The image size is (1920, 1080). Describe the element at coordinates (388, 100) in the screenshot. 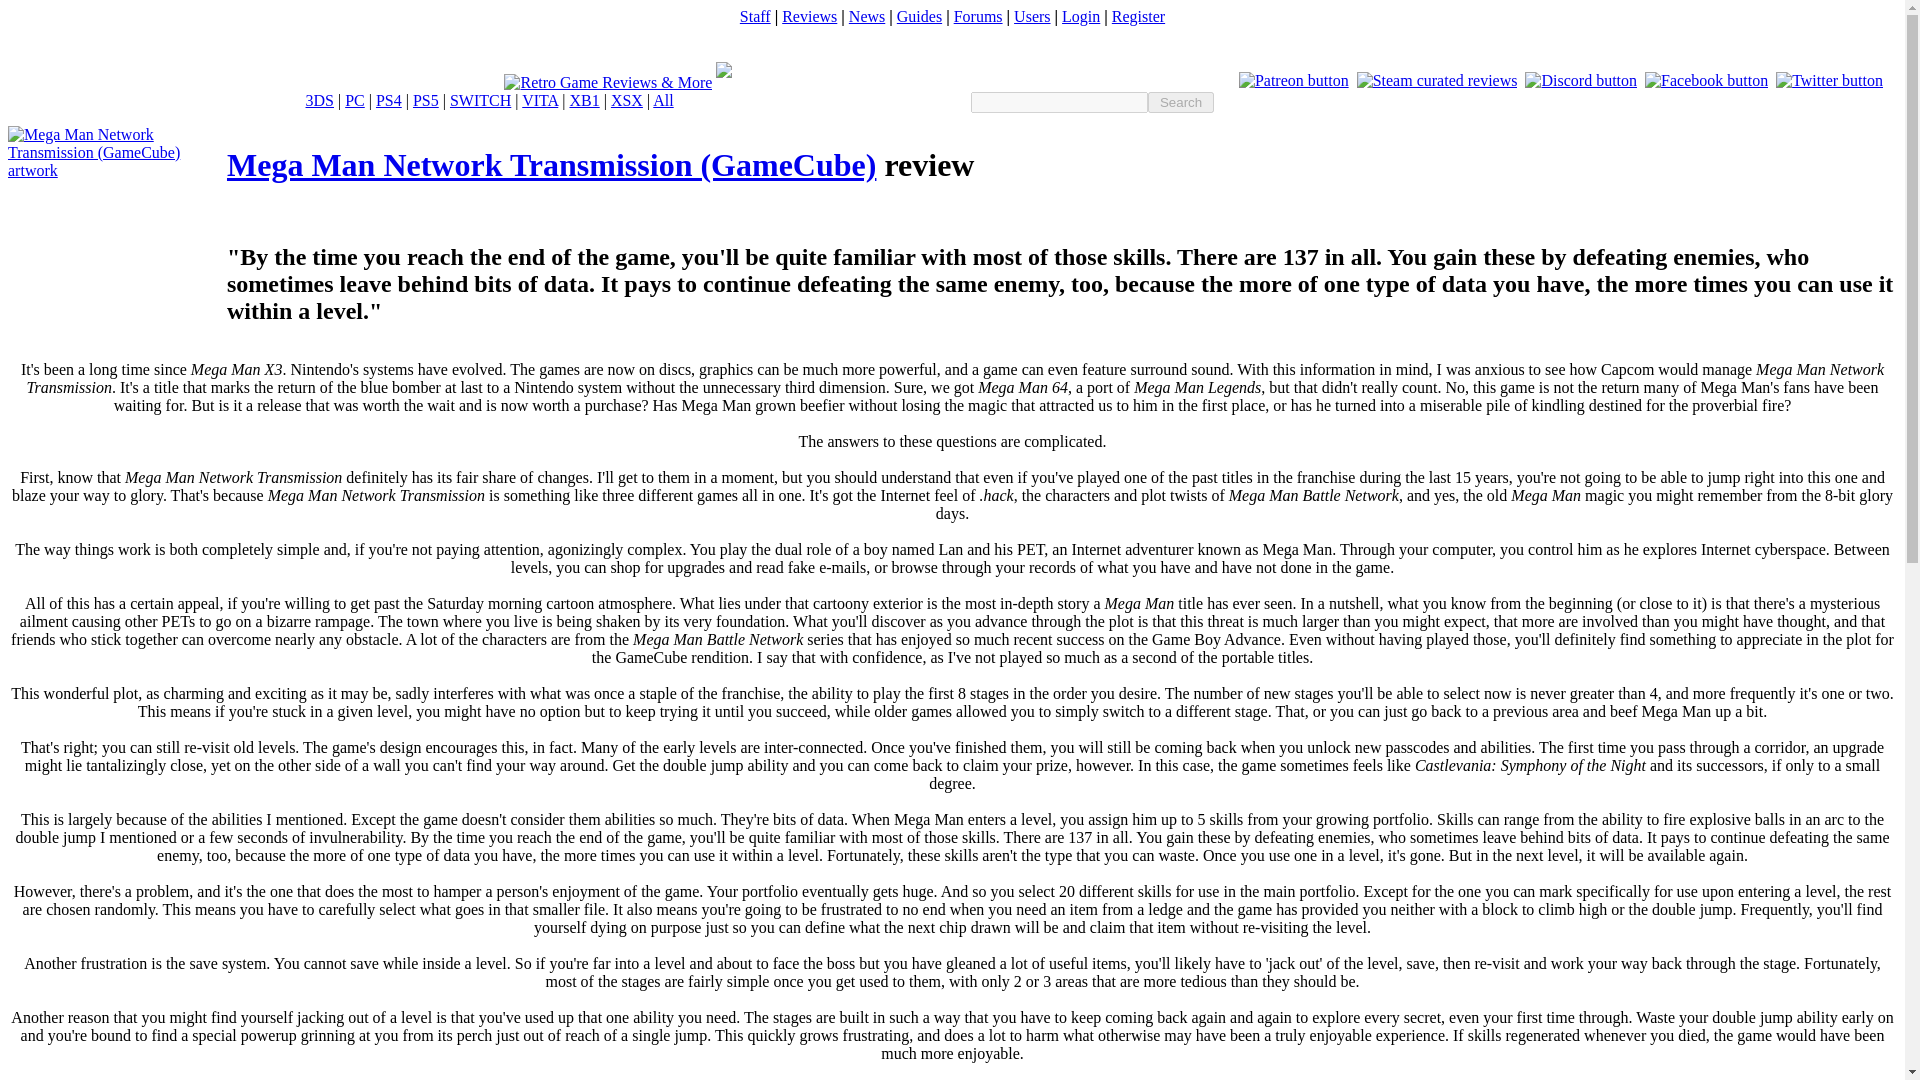

I see `PlayStation 4 Game Reviews` at that location.